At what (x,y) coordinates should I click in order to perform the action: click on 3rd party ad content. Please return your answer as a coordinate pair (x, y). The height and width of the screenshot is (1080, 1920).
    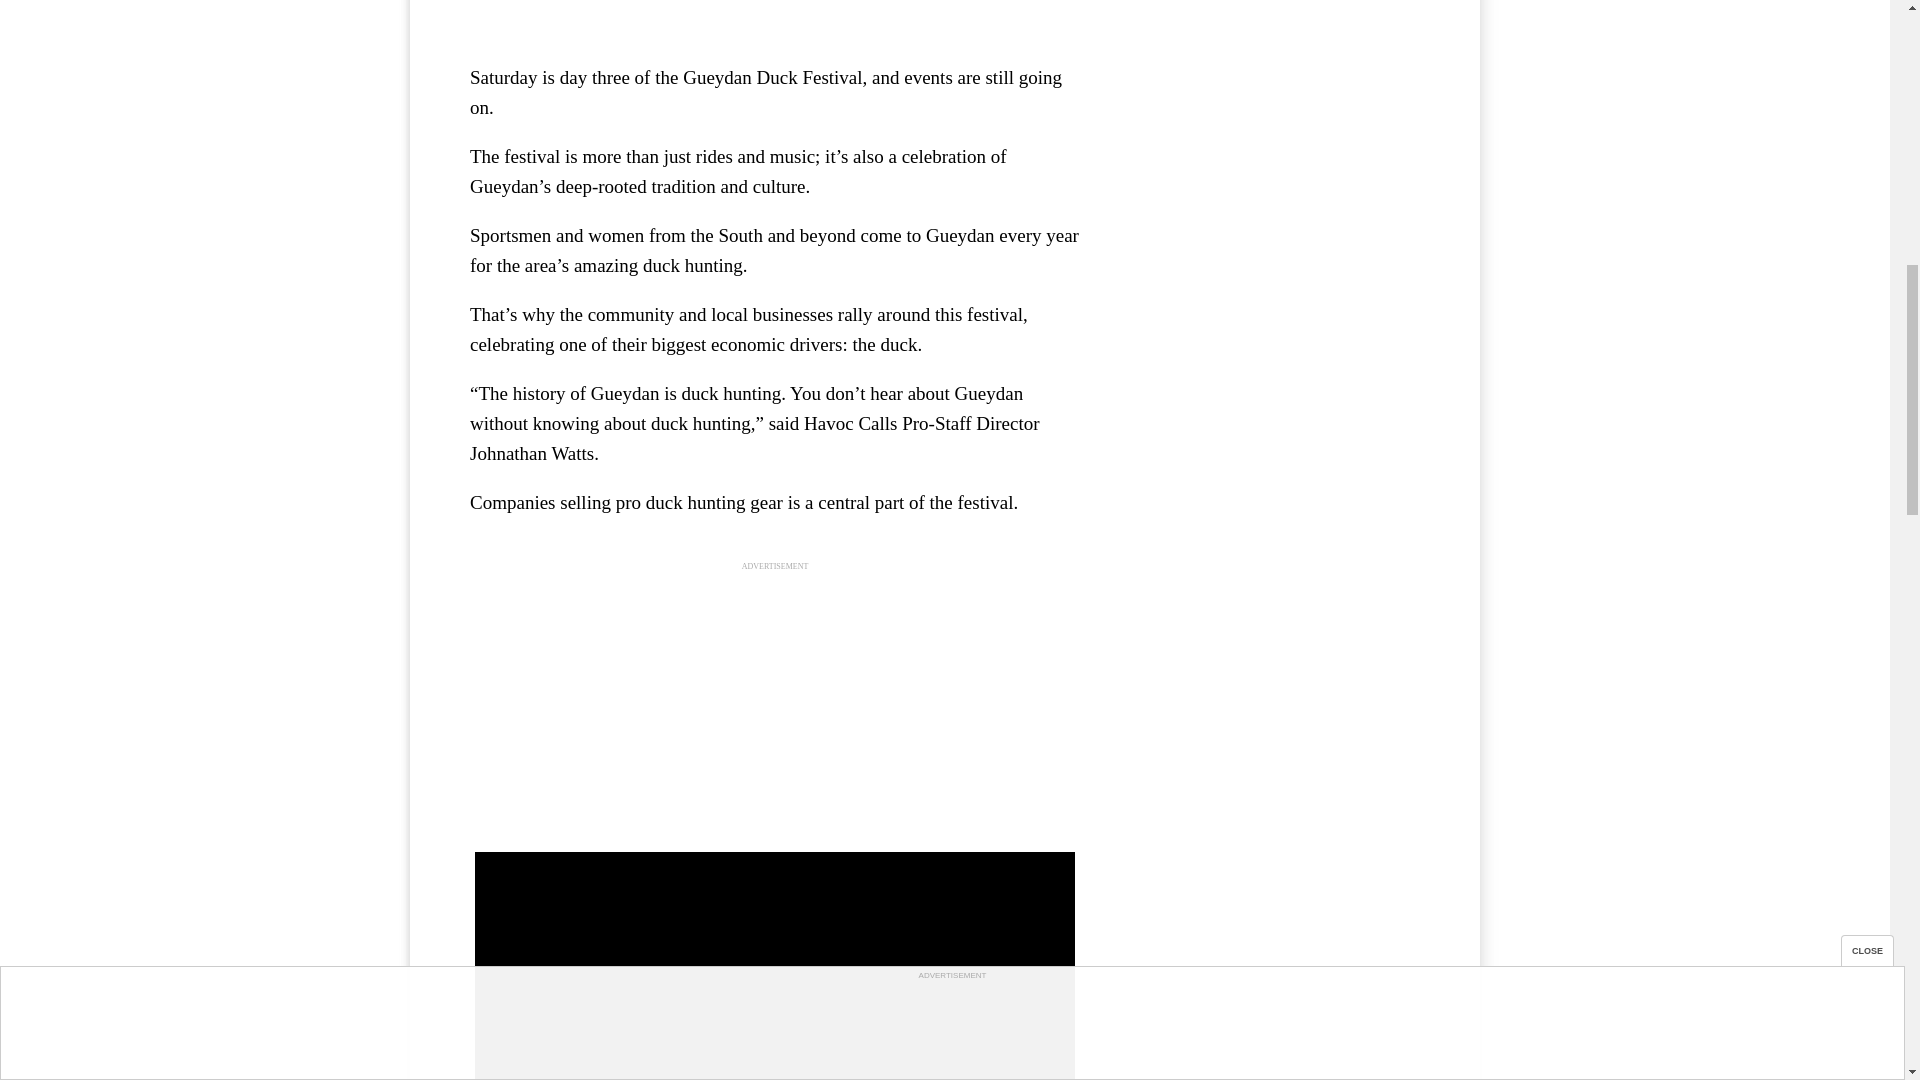
    Looking at the image, I should click on (1270, 68).